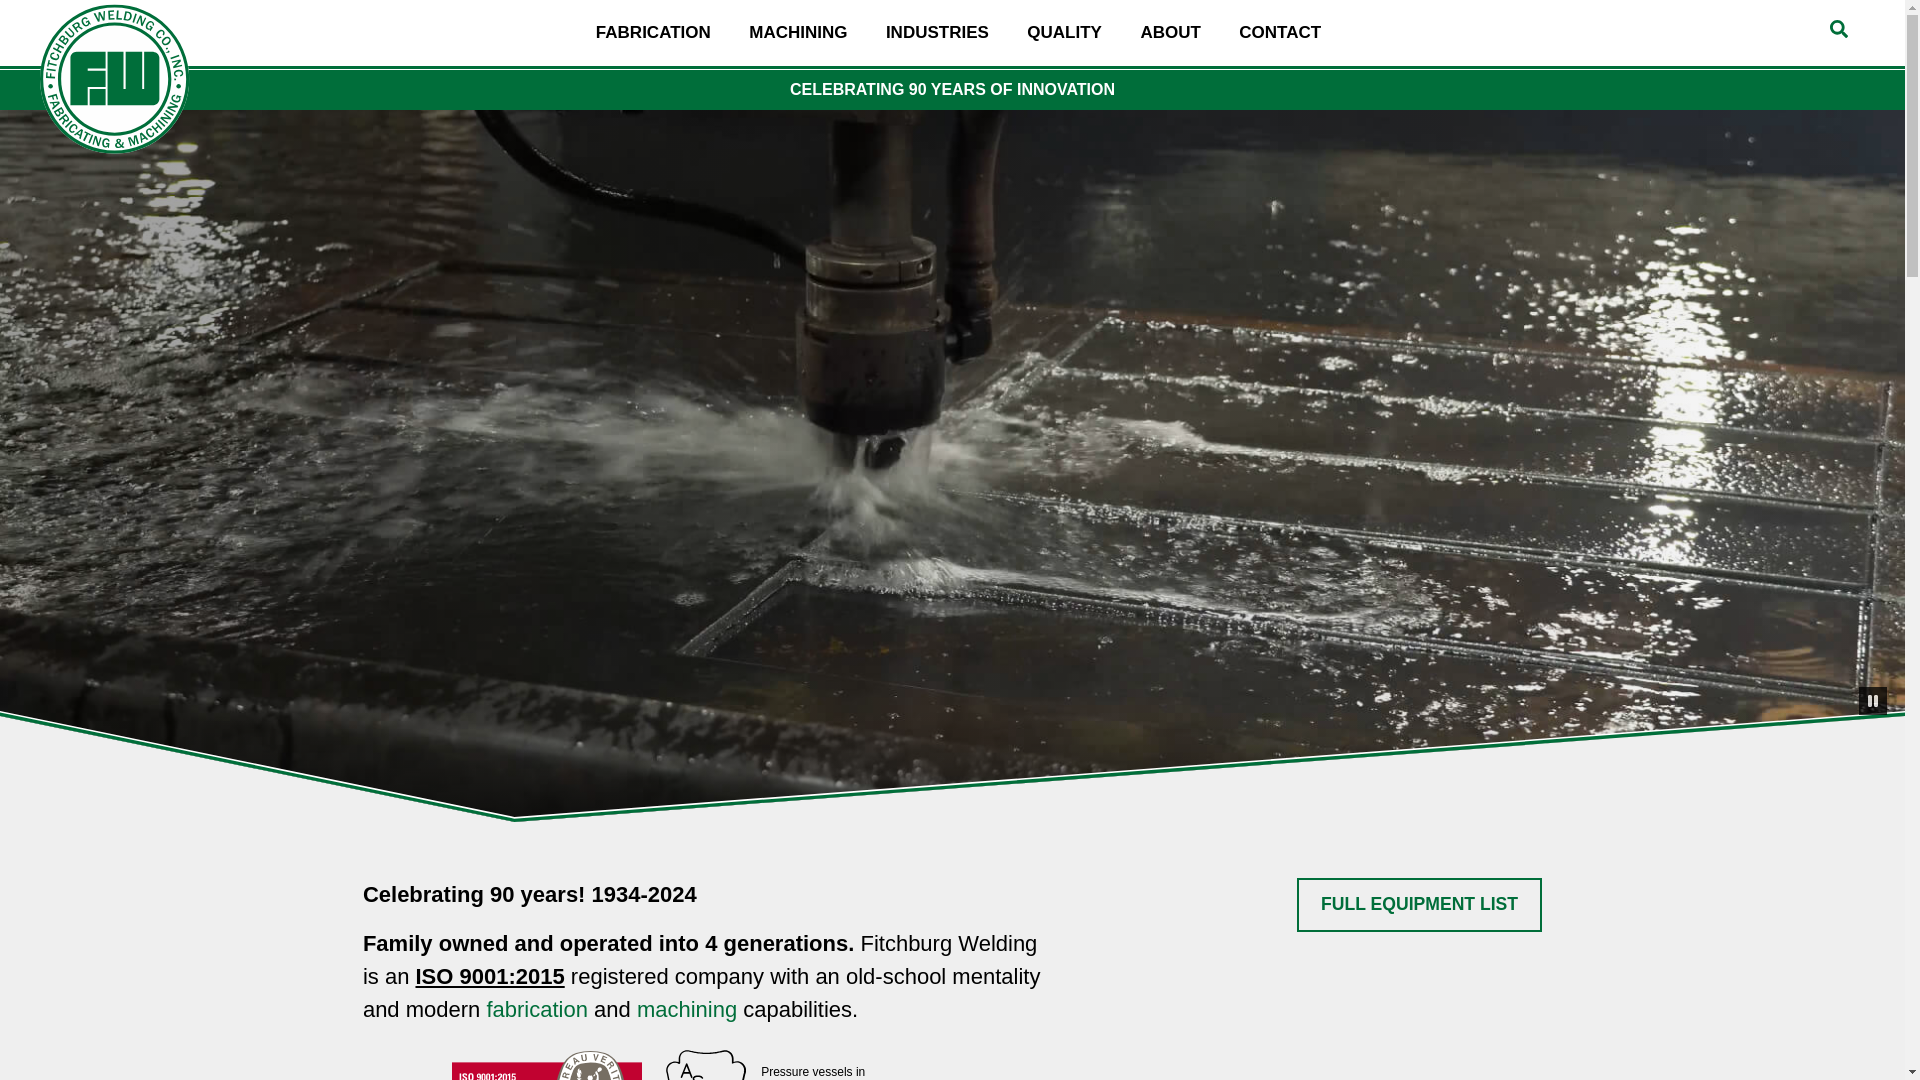  Describe the element at coordinates (1838, 28) in the screenshot. I see `FABRICATION` at that location.